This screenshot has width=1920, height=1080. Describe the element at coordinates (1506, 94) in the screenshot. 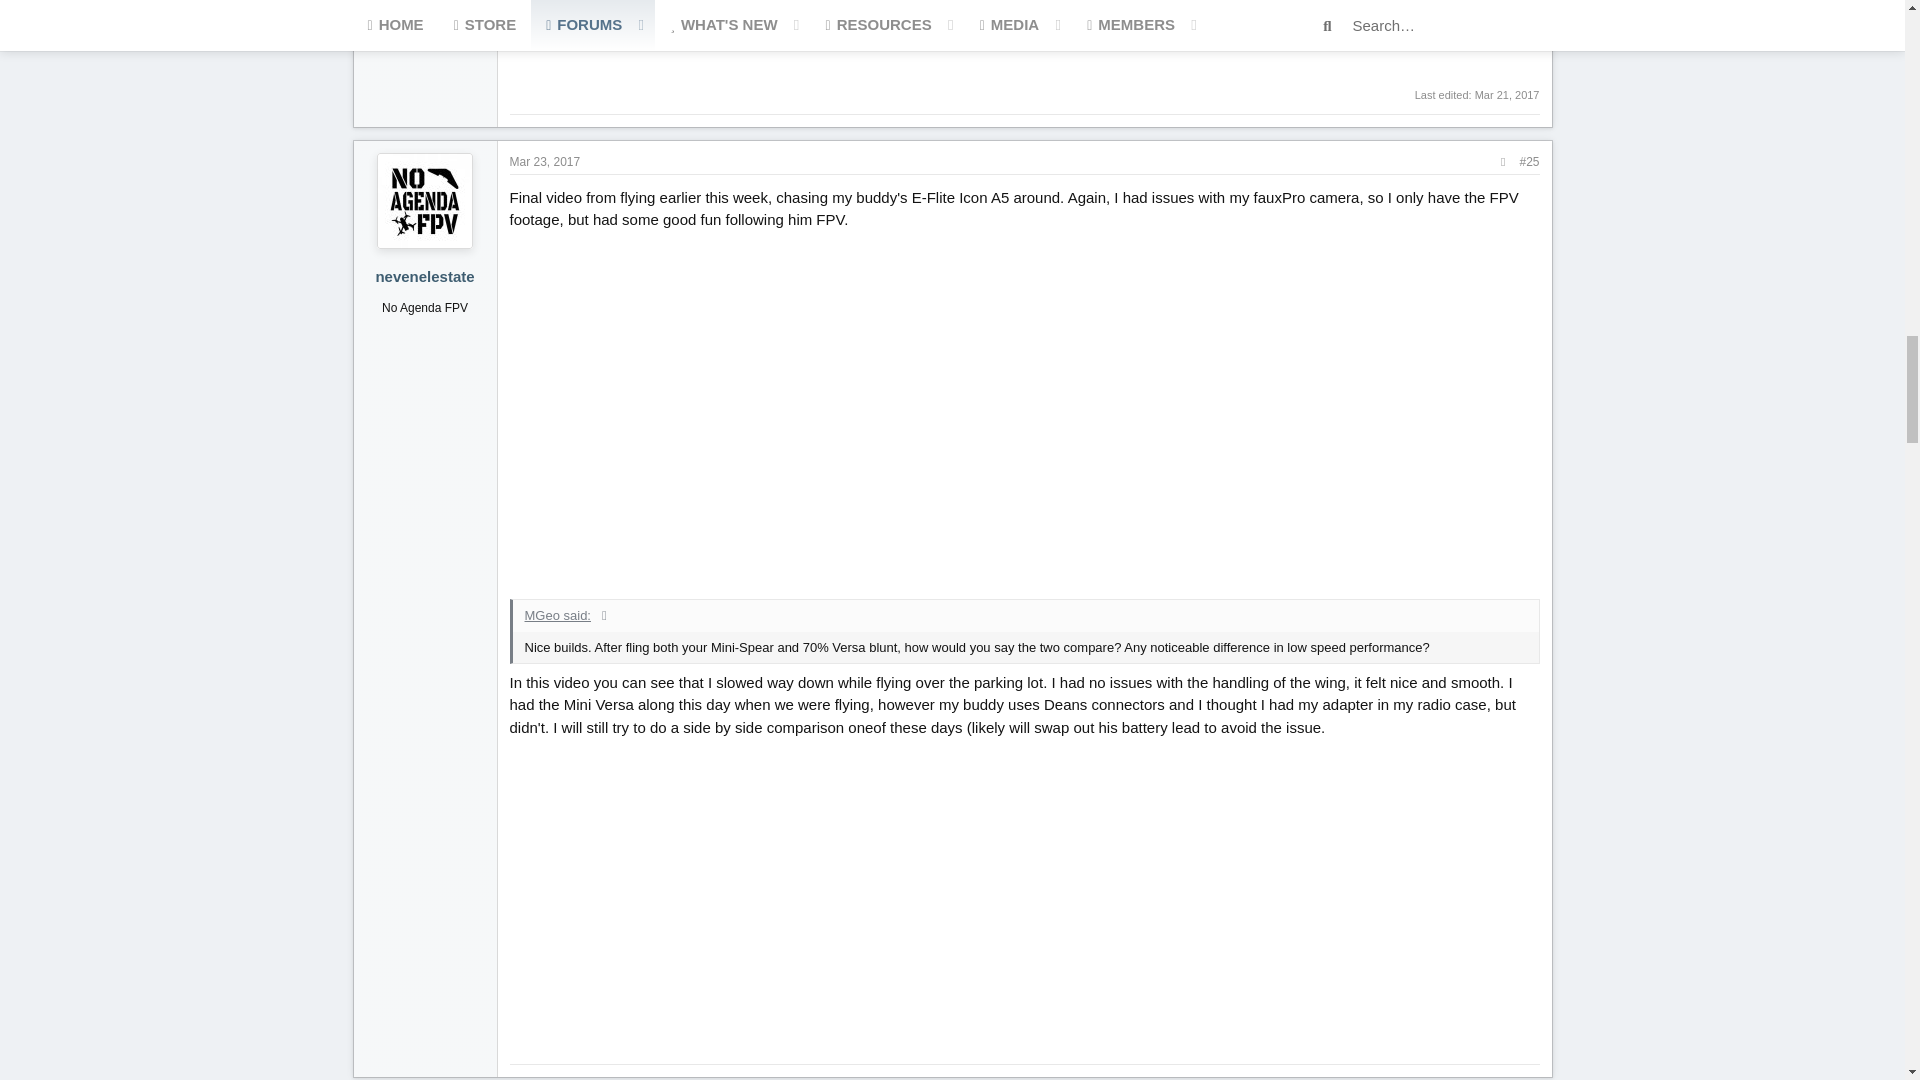

I see `Mar 21, 2017 at 4:09 PM` at that location.